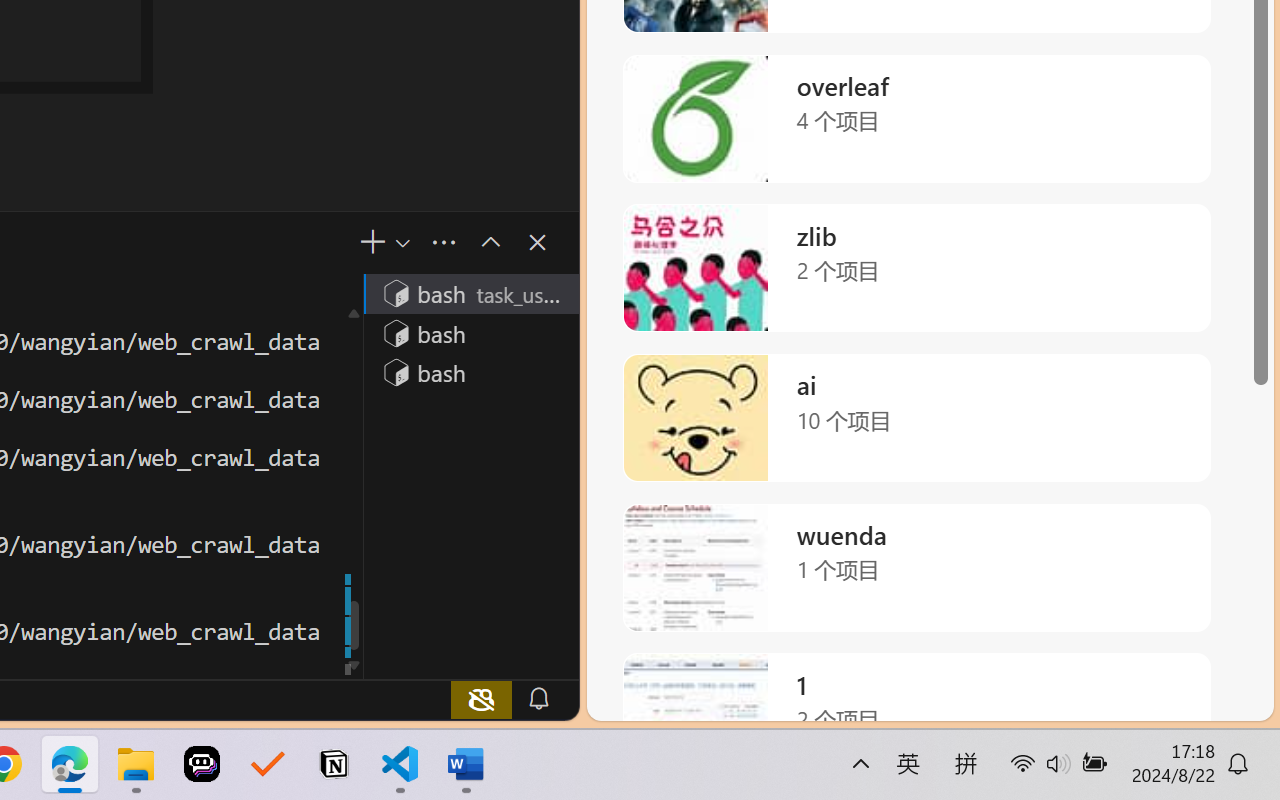  I want to click on Terminal 1 bash, so click(470, 292).